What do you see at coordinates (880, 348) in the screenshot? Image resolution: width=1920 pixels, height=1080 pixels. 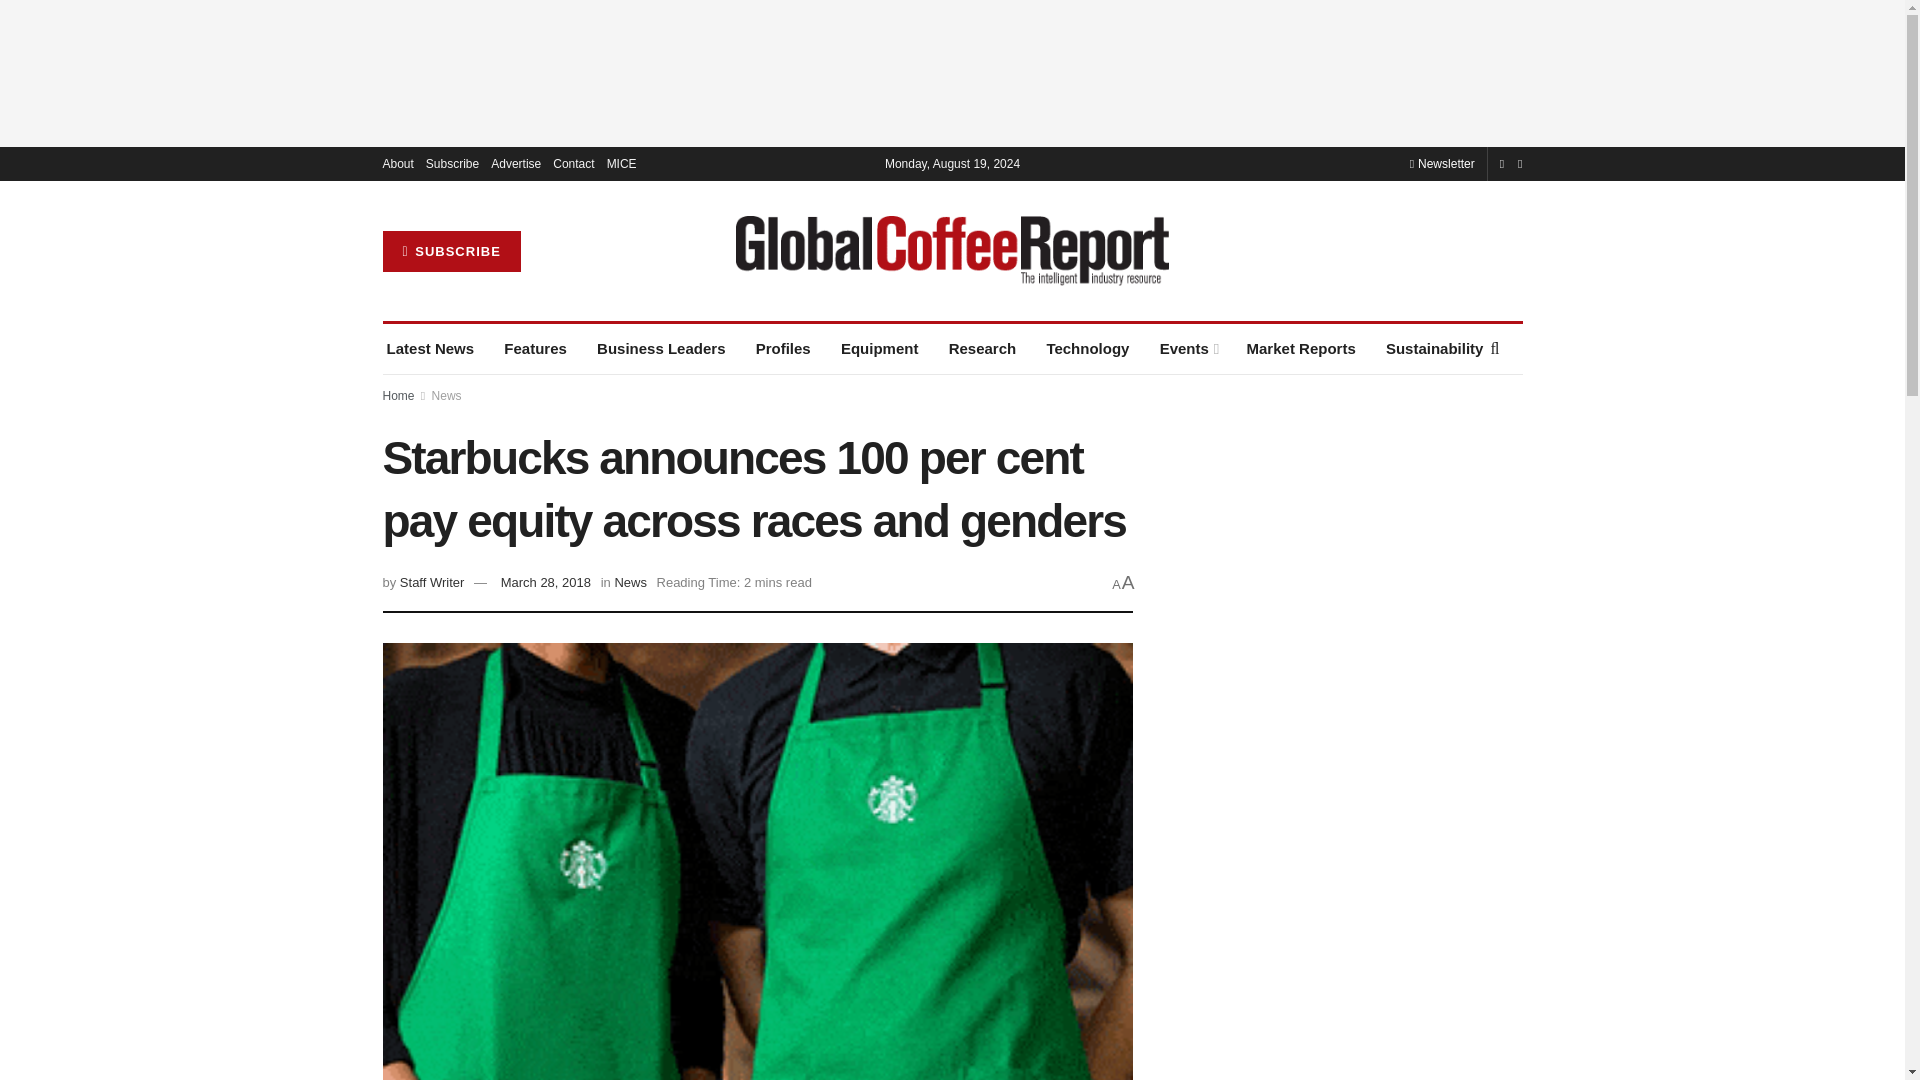 I see `Equipment` at bounding box center [880, 348].